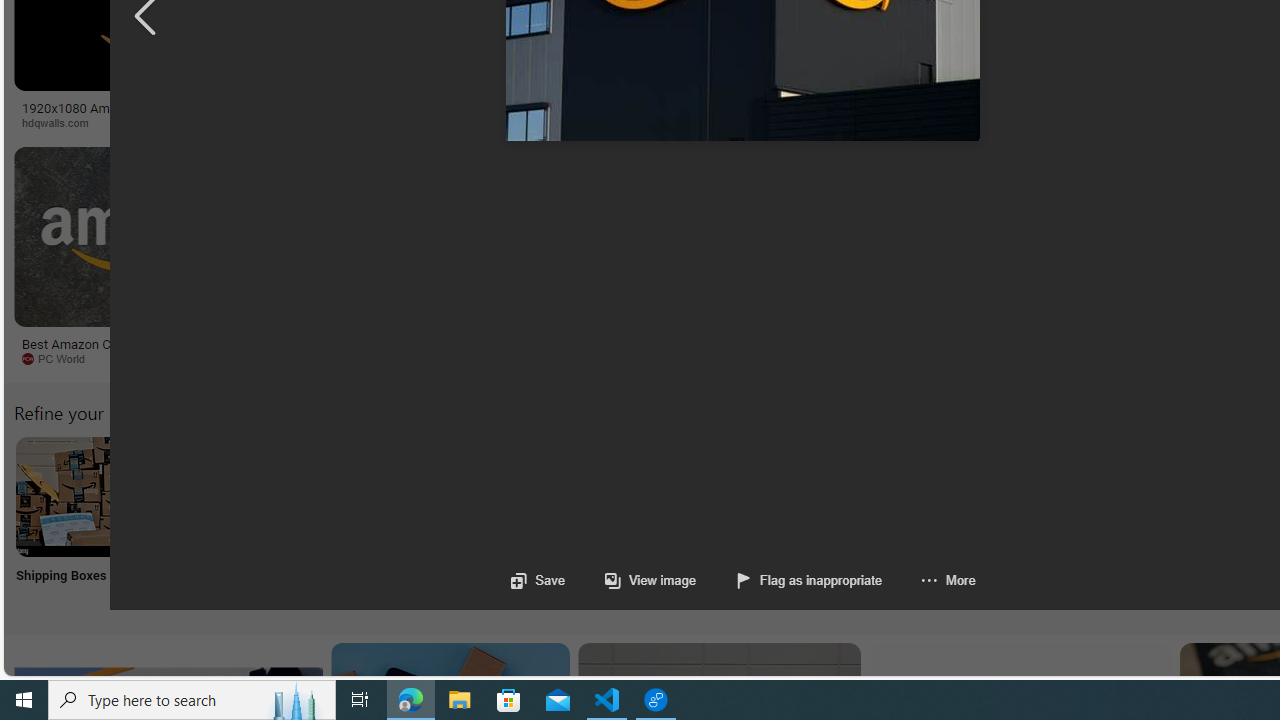 This screenshot has height=720, width=1280. Describe the element at coordinates (1132, 522) in the screenshot. I see `Amazon Online Store Online Store` at that location.